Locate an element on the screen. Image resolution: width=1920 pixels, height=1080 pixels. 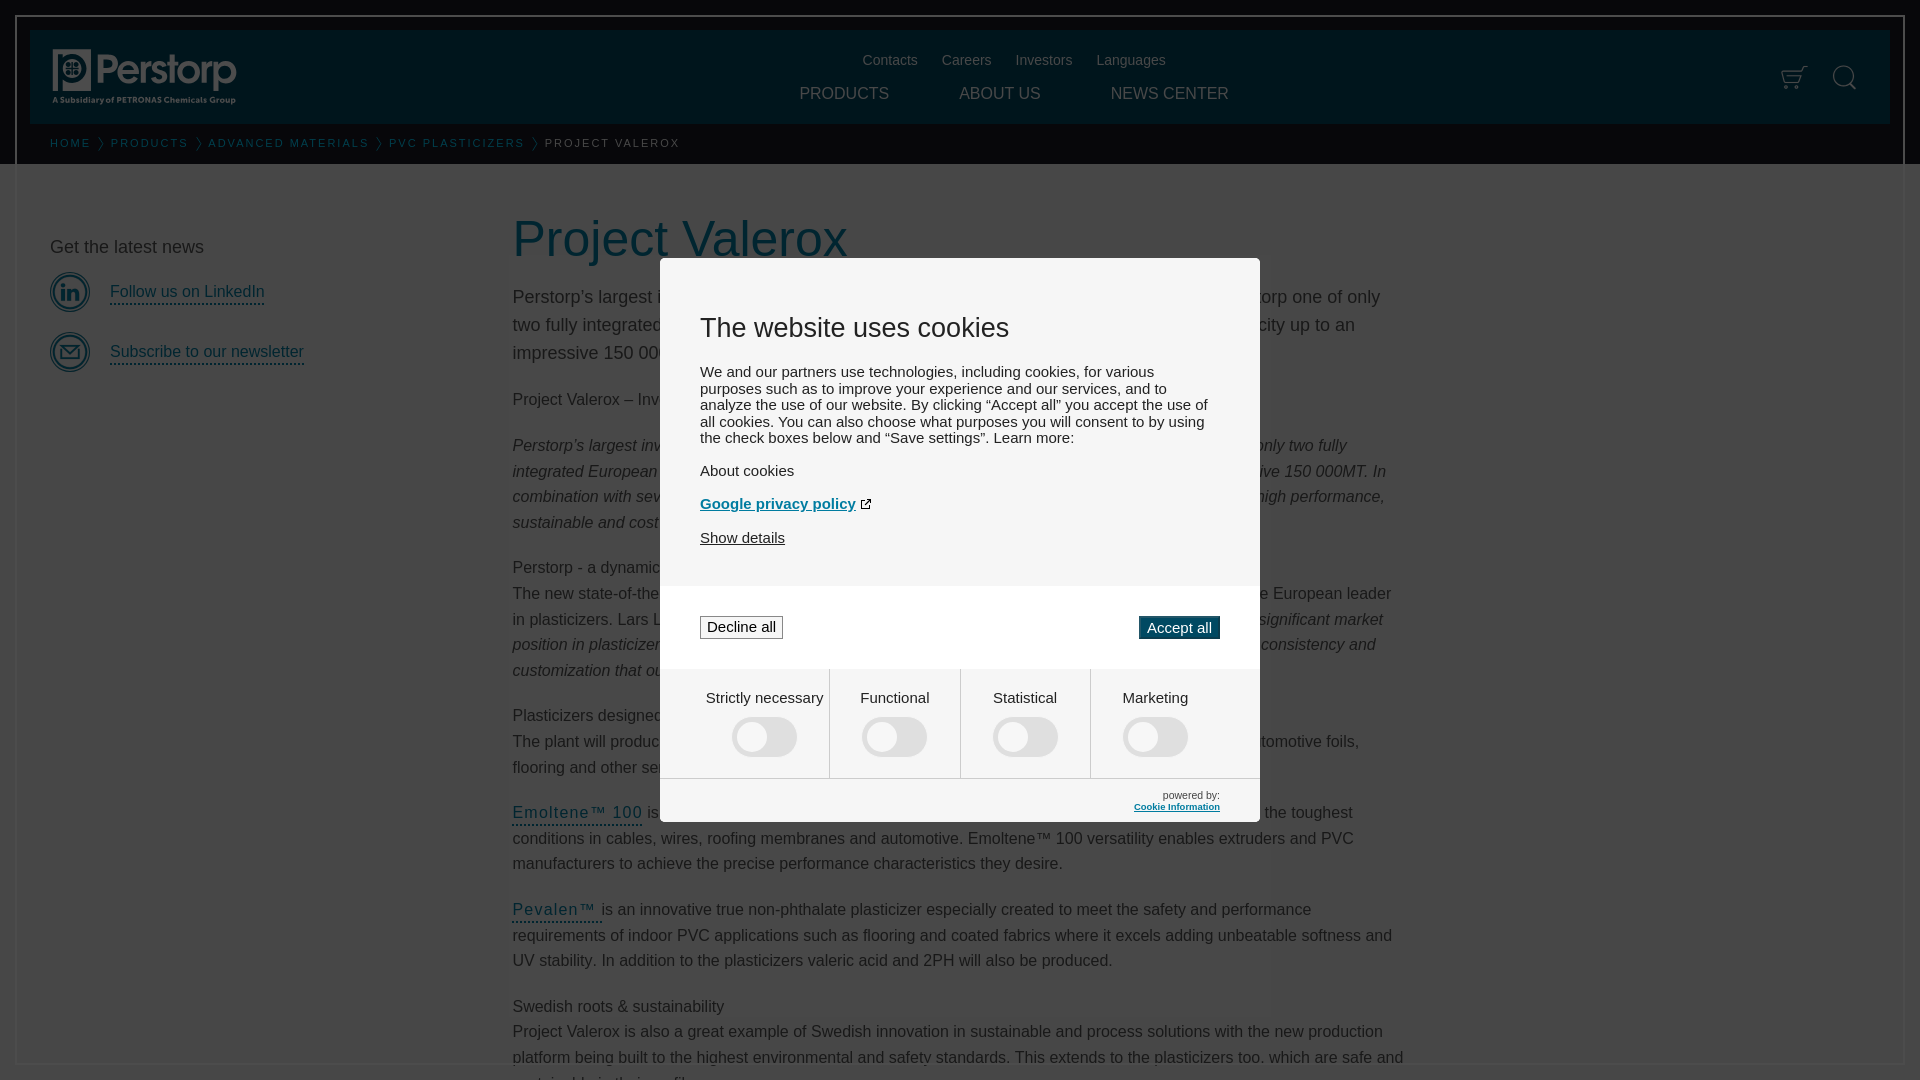
Decline all is located at coordinates (742, 627).